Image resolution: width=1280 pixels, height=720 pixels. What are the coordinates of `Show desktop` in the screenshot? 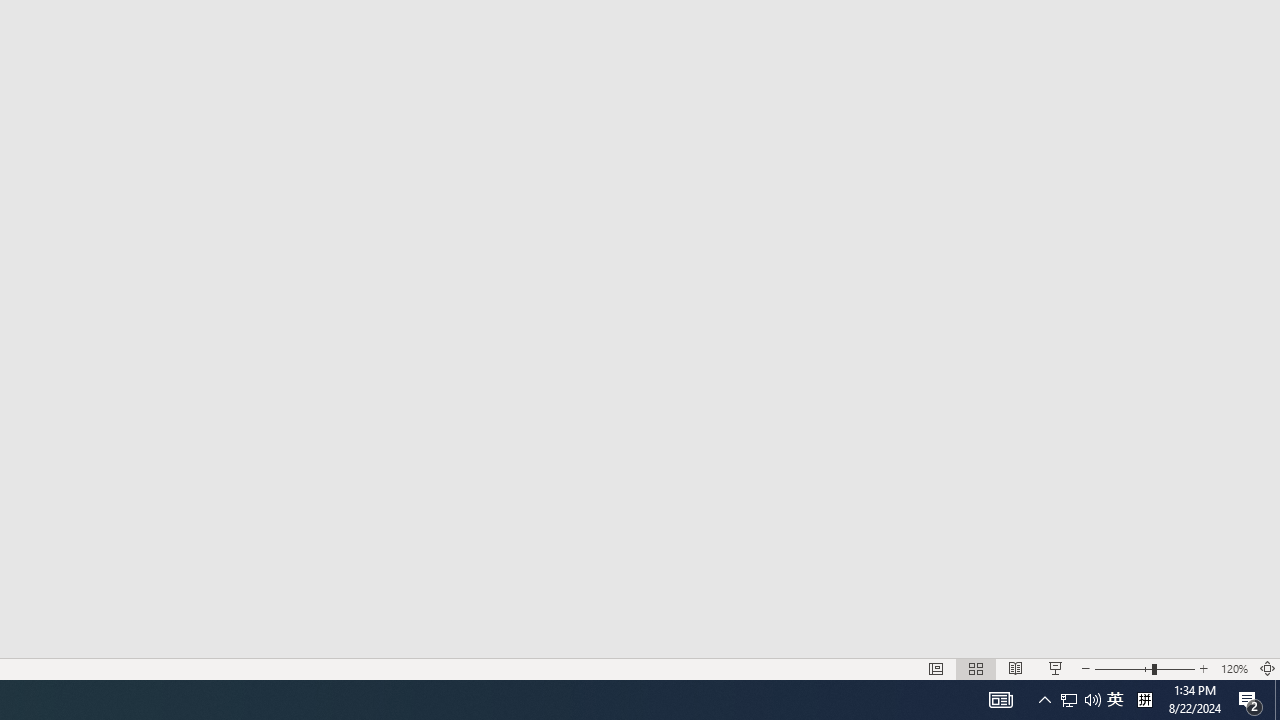 It's located at (1234, 668).